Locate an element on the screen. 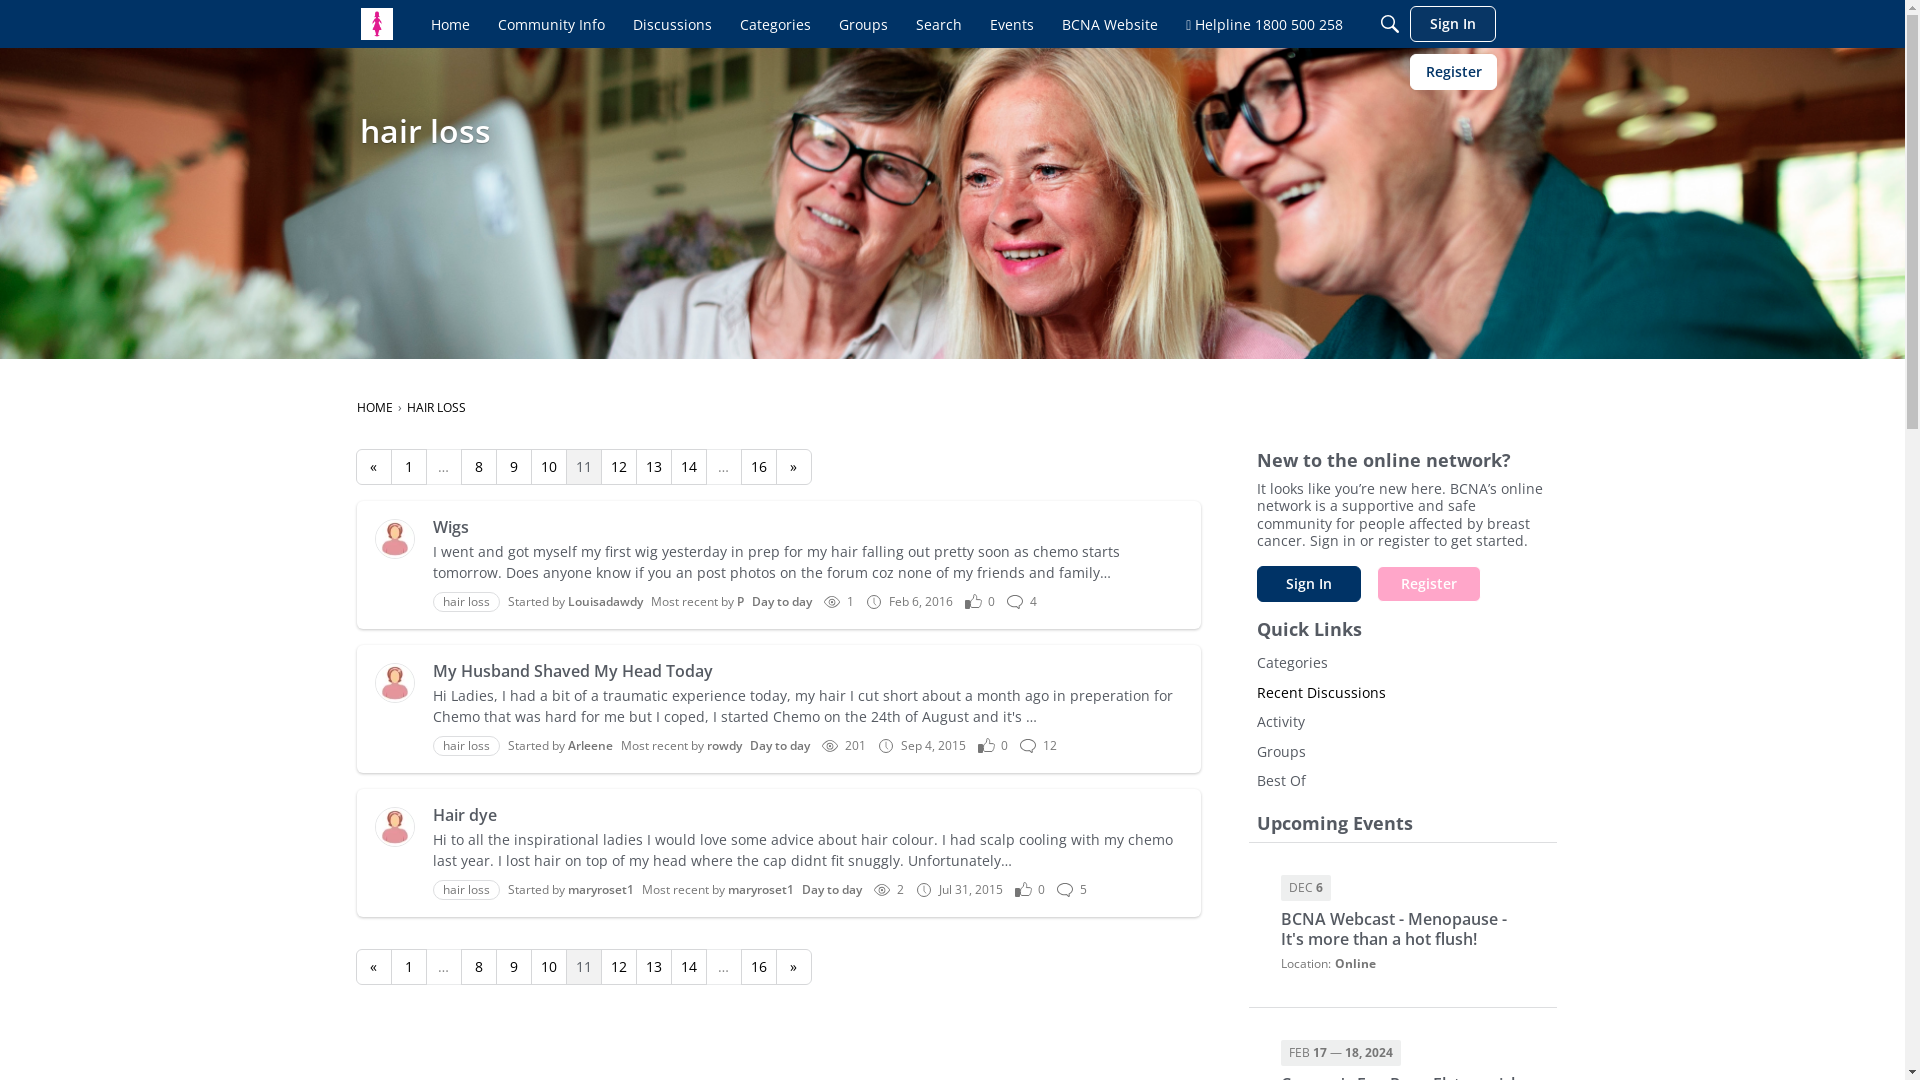 The image size is (1920, 1080). Online is located at coordinates (1354, 964).